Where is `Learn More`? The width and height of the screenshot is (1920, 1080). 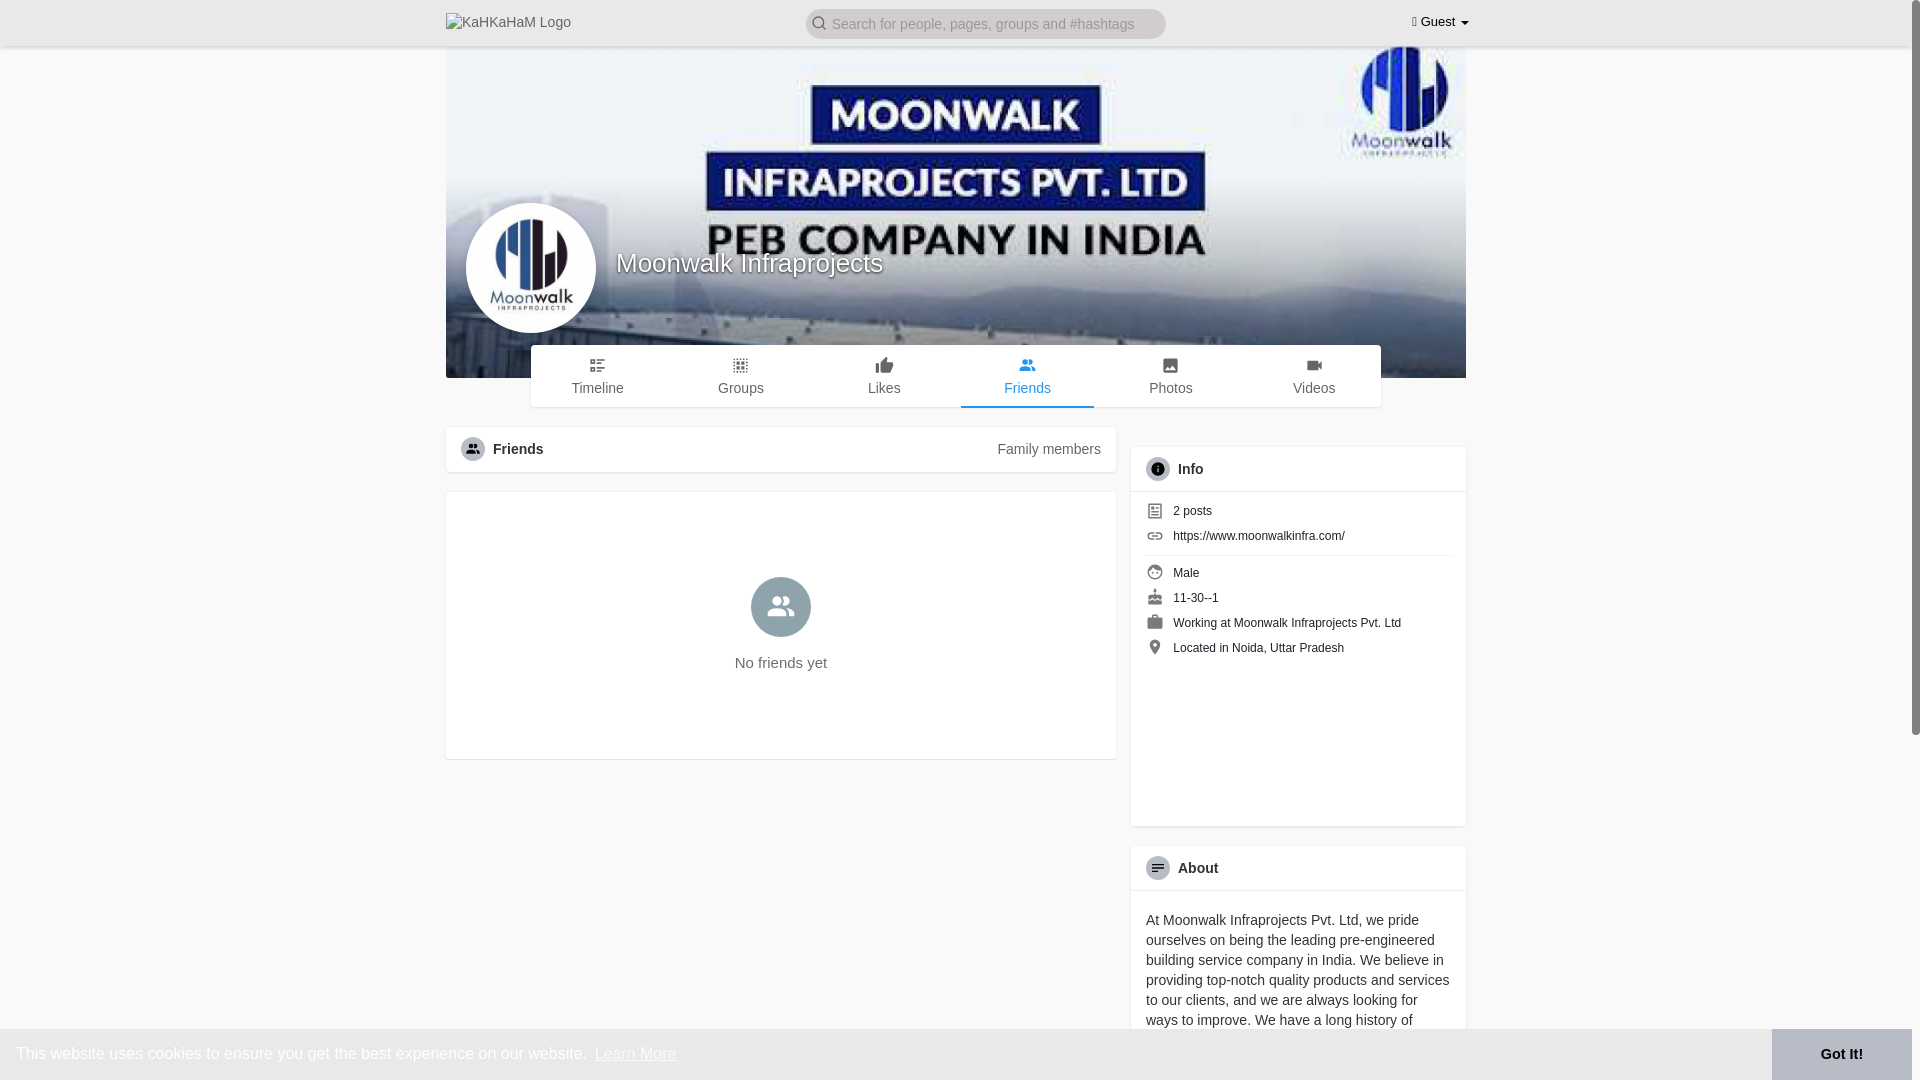 Learn More is located at coordinates (635, 1054).